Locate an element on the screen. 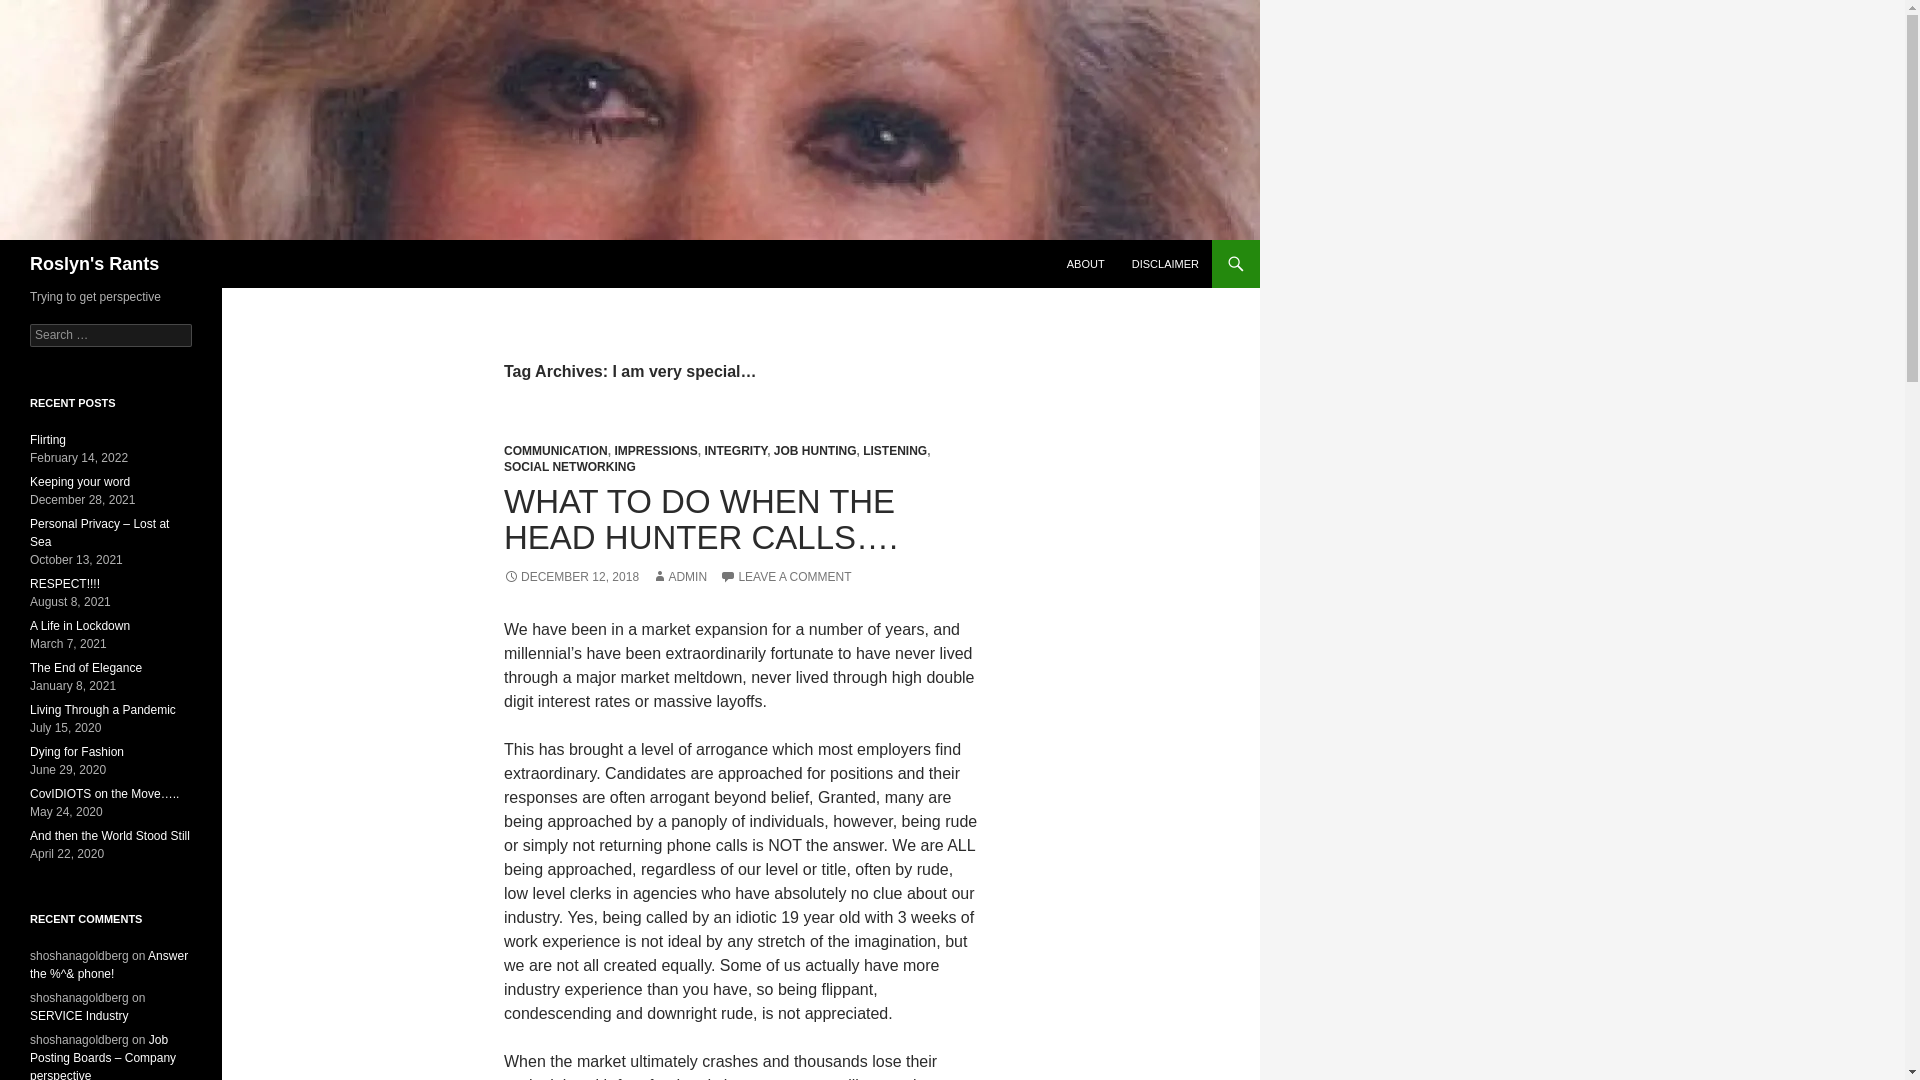 This screenshot has width=1920, height=1080. Keeping your word is located at coordinates (80, 482).